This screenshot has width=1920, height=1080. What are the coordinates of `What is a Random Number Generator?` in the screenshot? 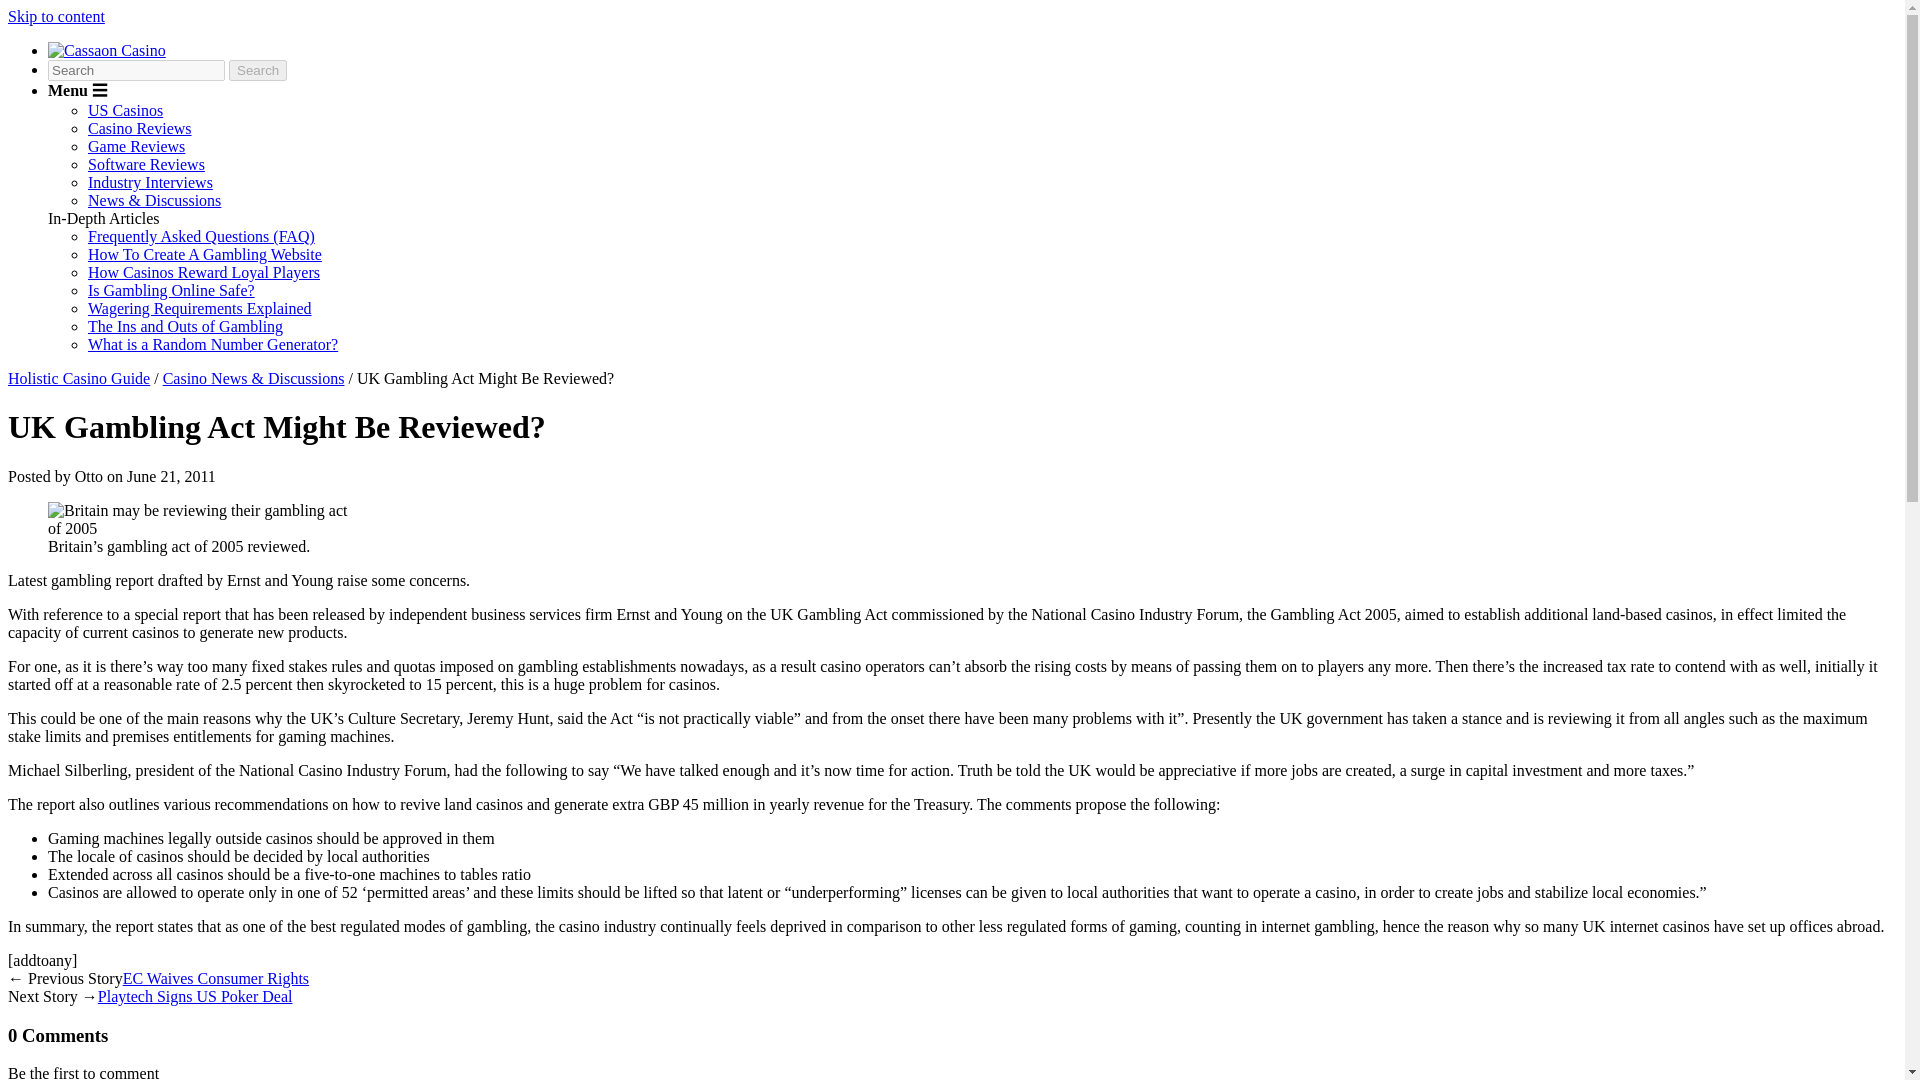 It's located at (212, 344).